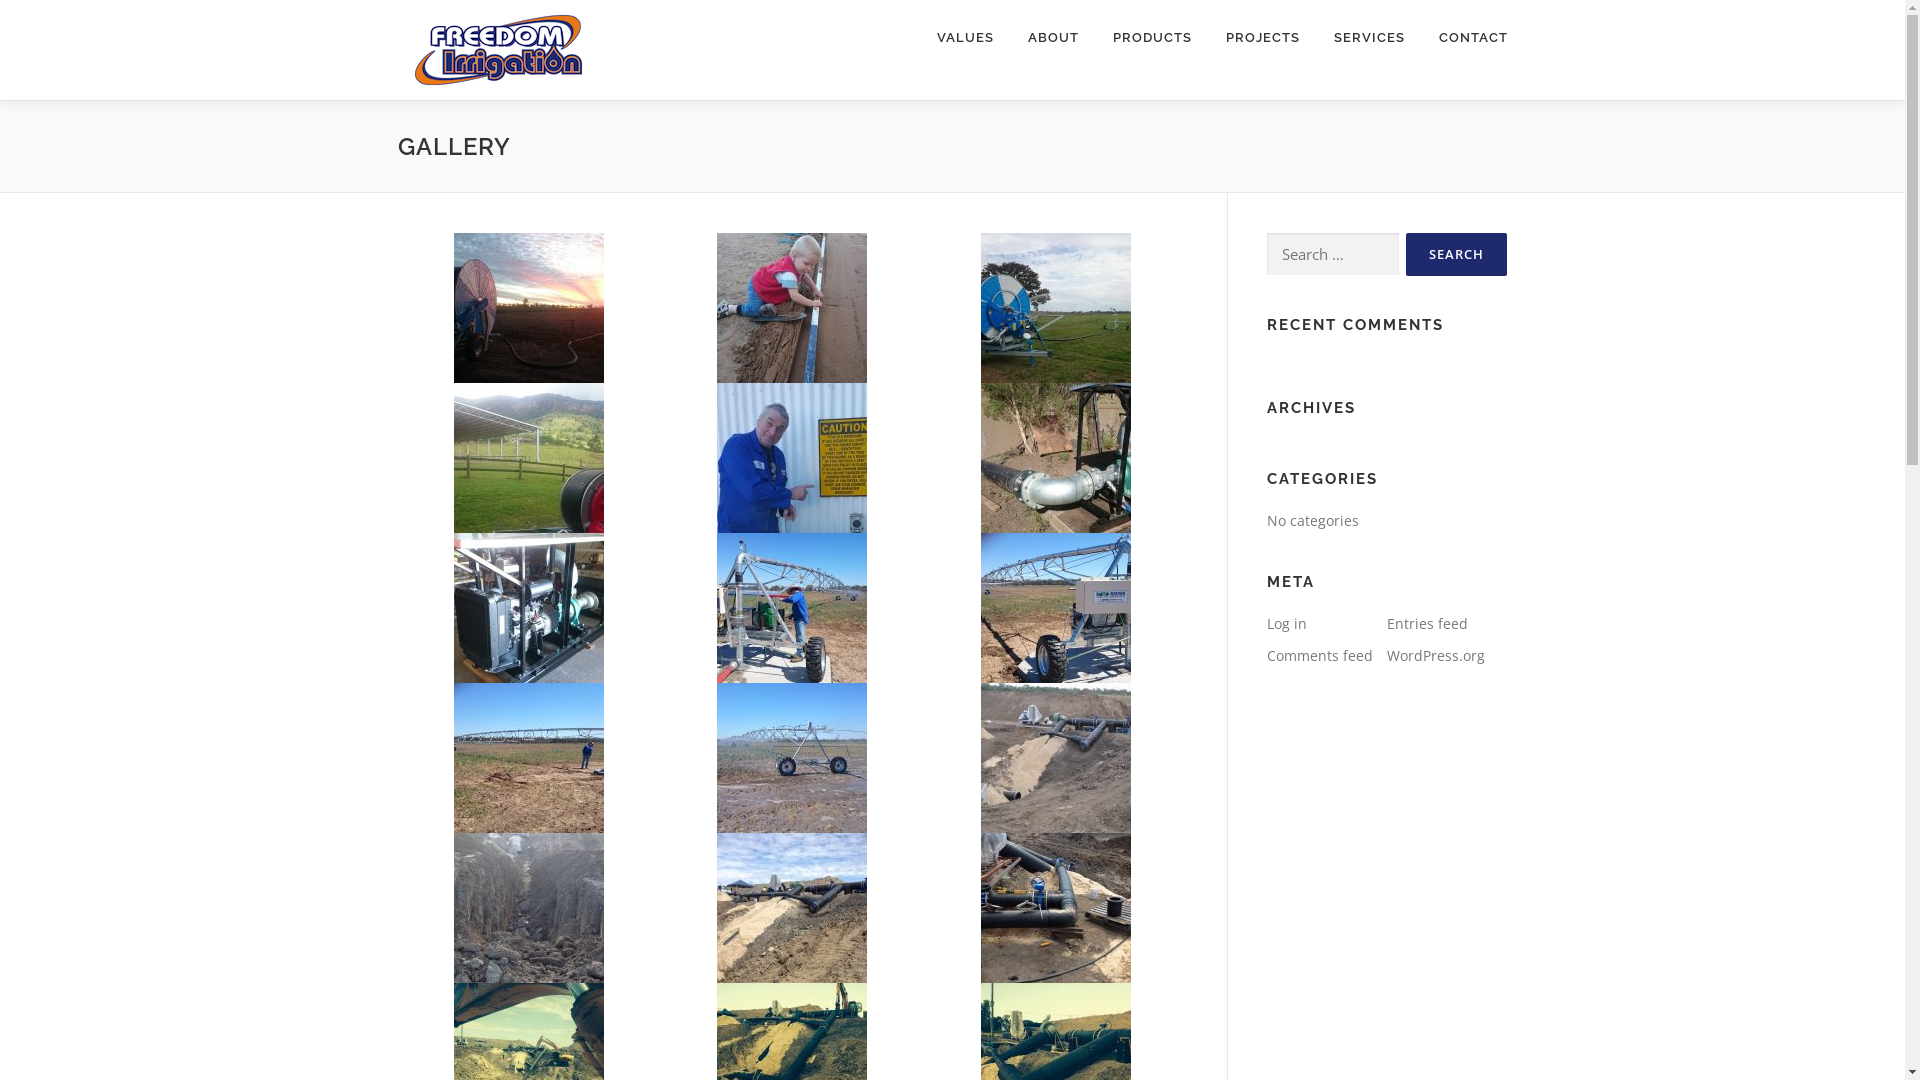  What do you see at coordinates (1426, 624) in the screenshot?
I see `Entries feed` at bounding box center [1426, 624].